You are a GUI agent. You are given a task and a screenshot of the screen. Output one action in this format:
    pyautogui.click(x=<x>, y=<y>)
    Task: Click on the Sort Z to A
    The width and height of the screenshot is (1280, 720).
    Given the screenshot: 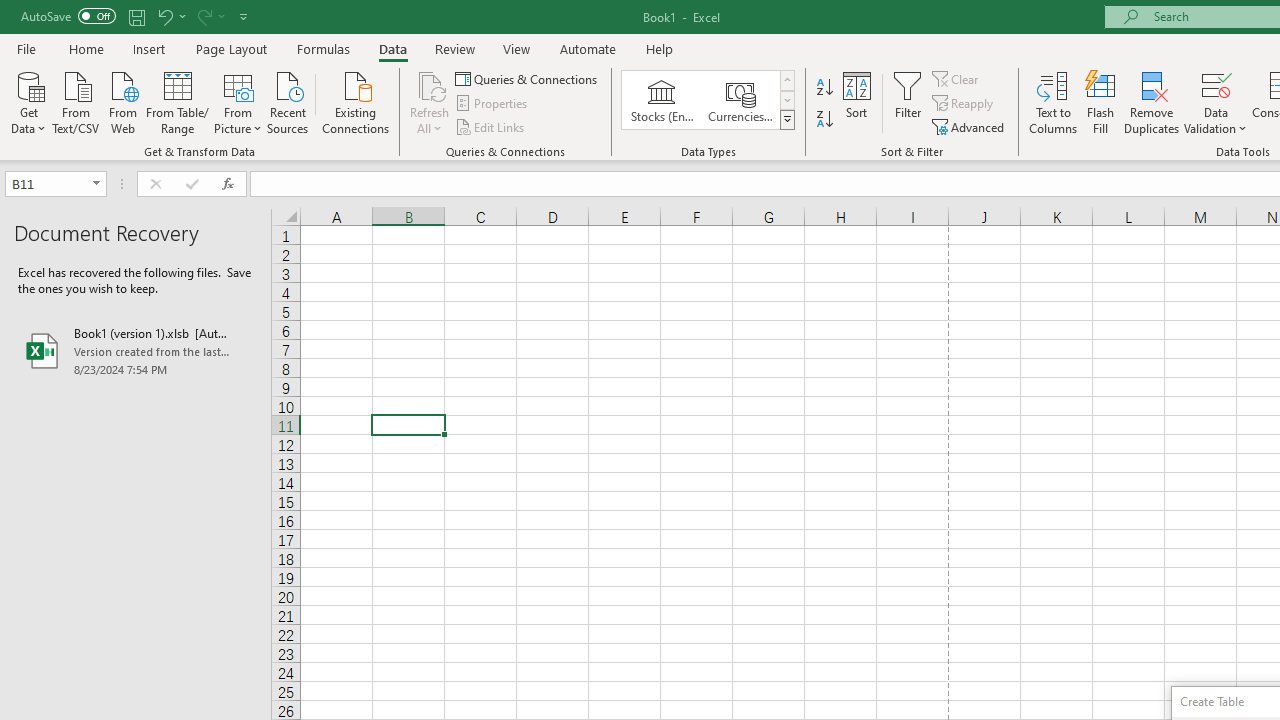 What is the action you would take?
    pyautogui.click(x=824, y=120)
    